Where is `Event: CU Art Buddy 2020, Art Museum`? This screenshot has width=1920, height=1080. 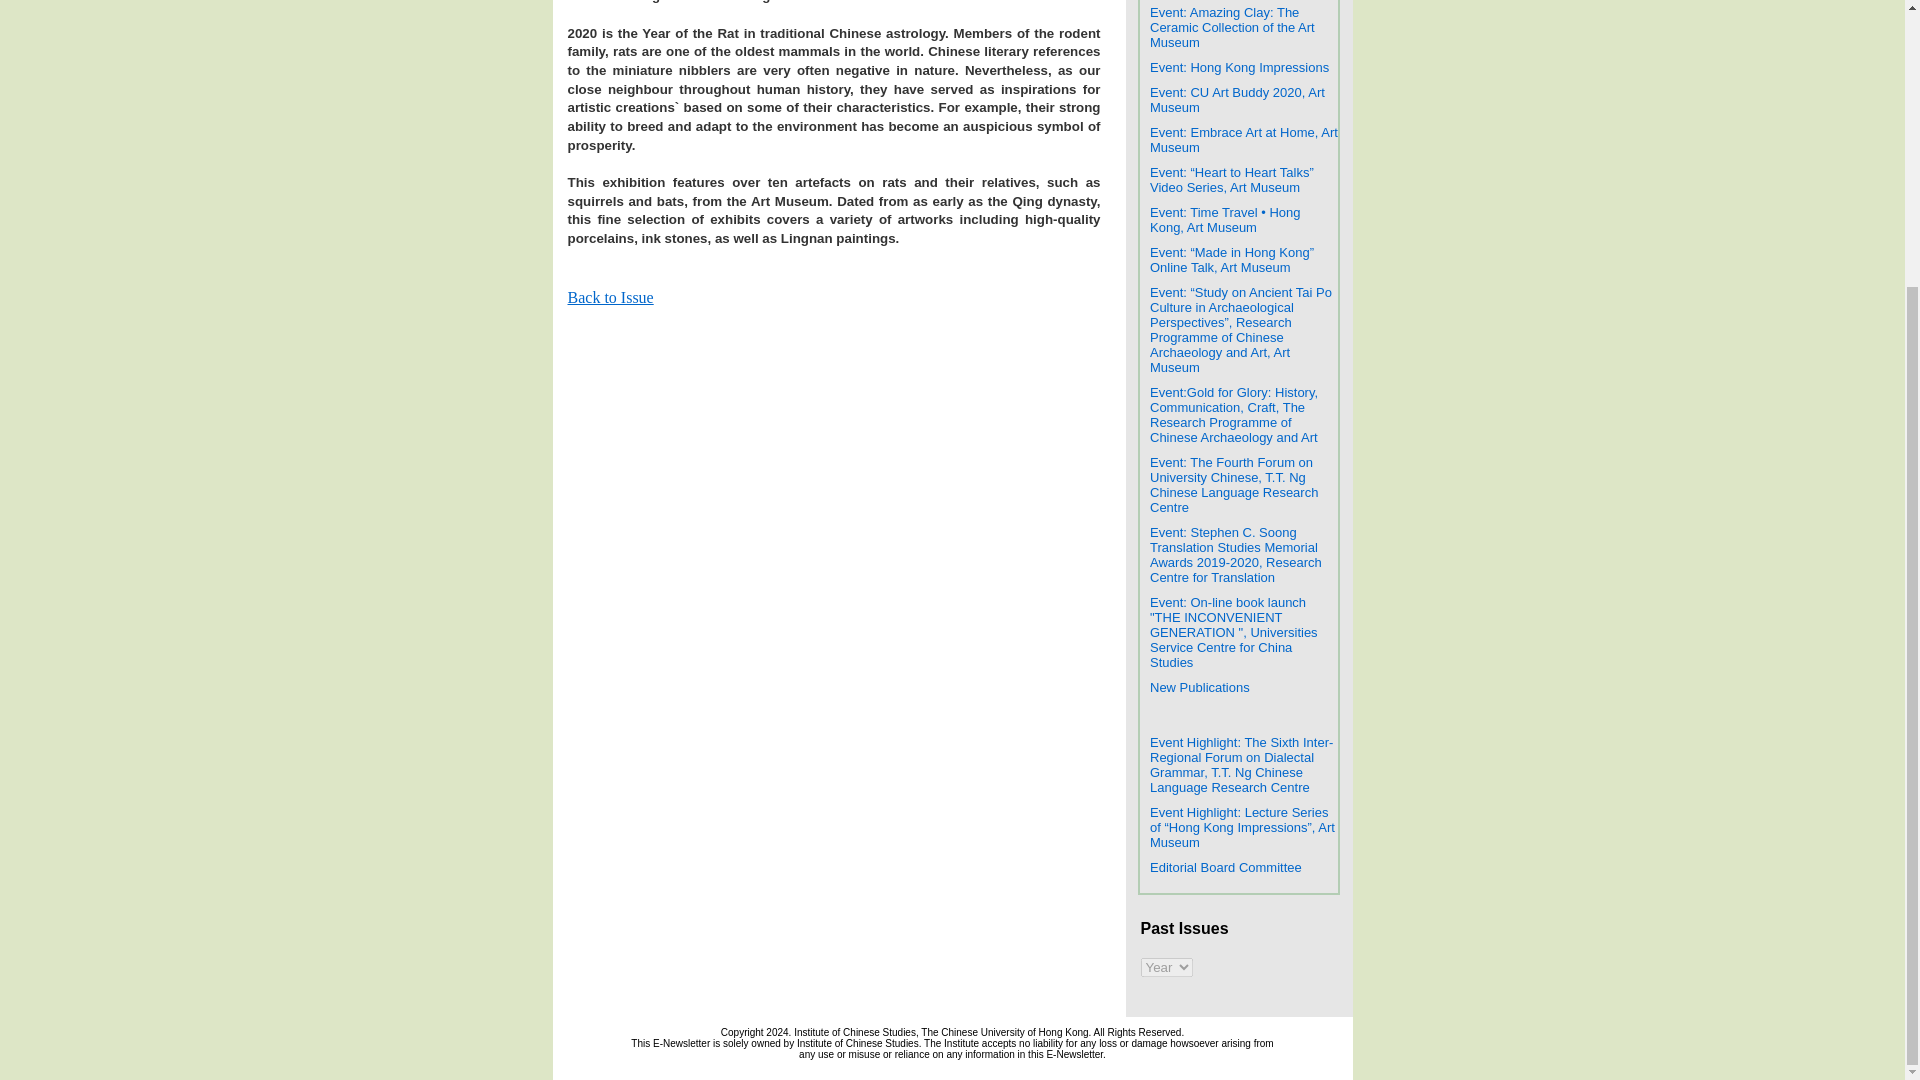 Event: CU Art Buddy 2020, Art Museum is located at coordinates (1237, 98).